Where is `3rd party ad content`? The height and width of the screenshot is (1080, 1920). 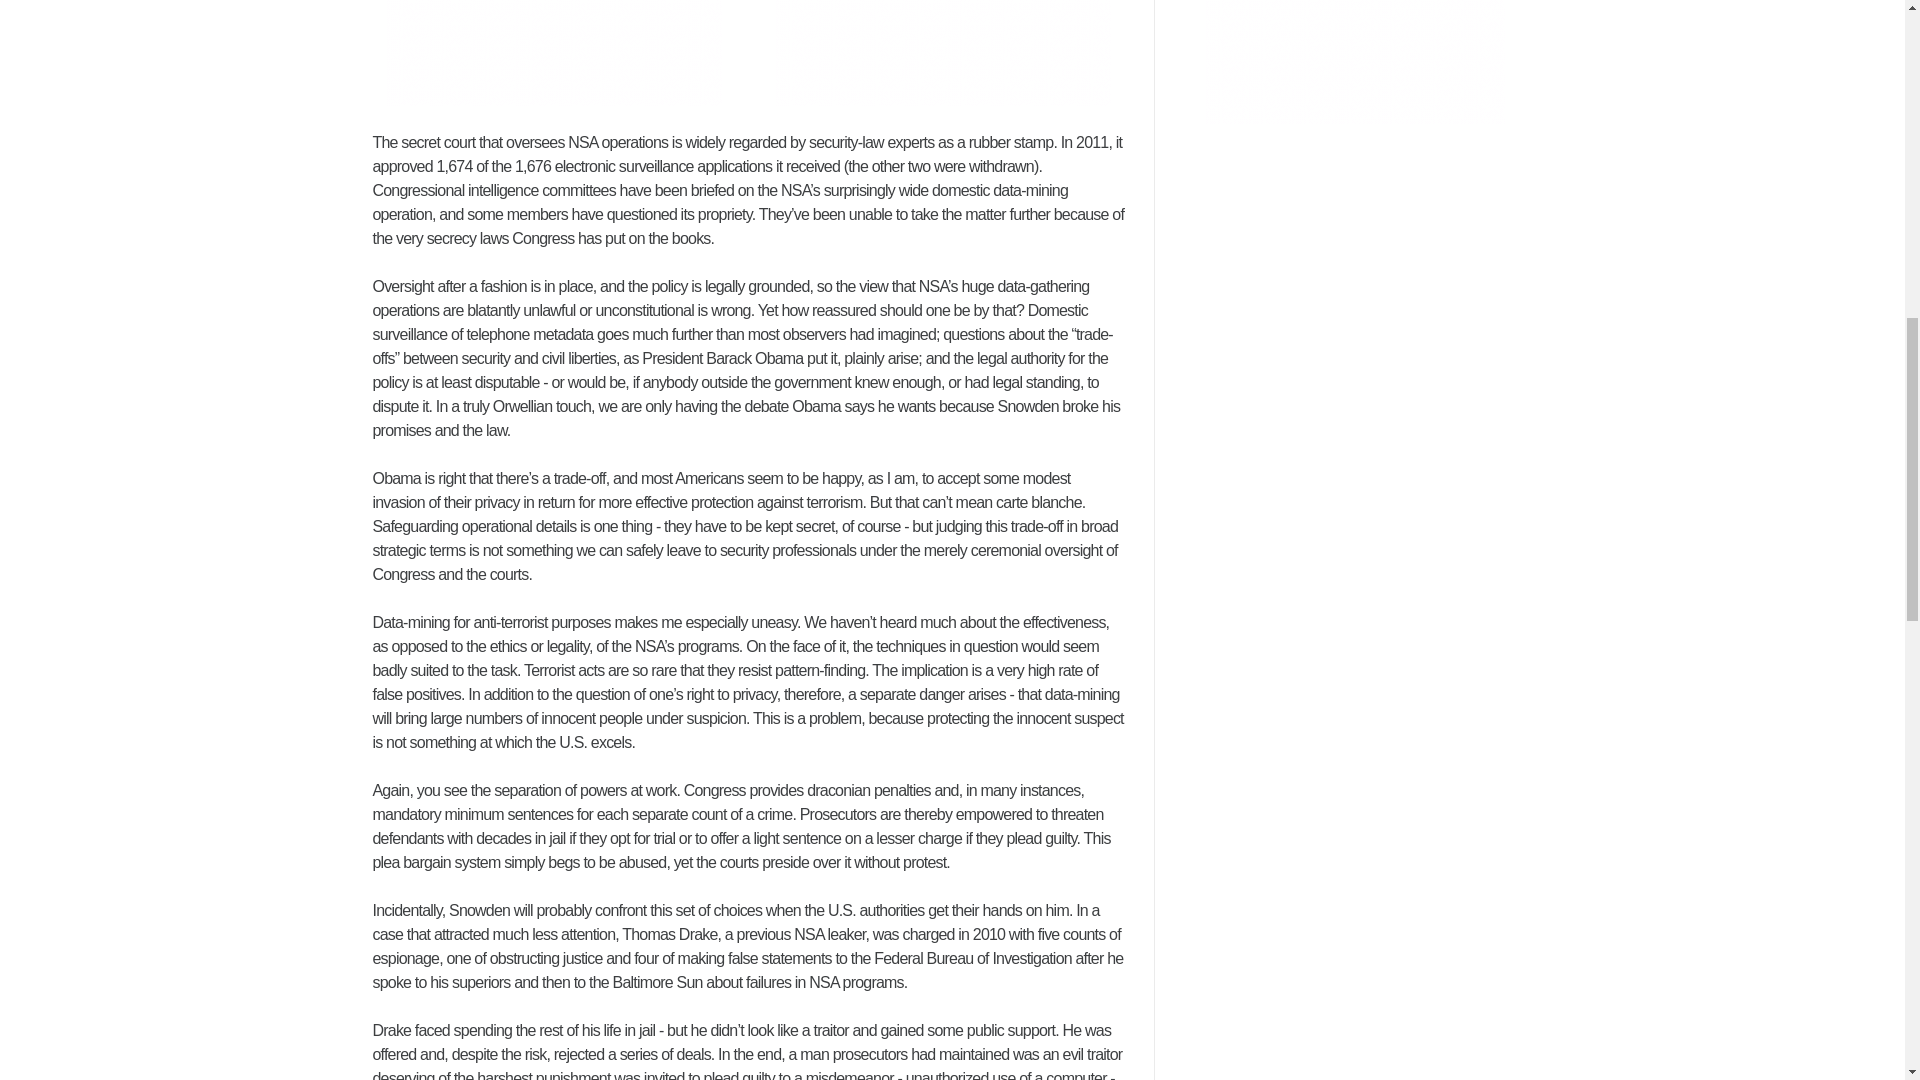
3rd party ad content is located at coordinates (553, 52).